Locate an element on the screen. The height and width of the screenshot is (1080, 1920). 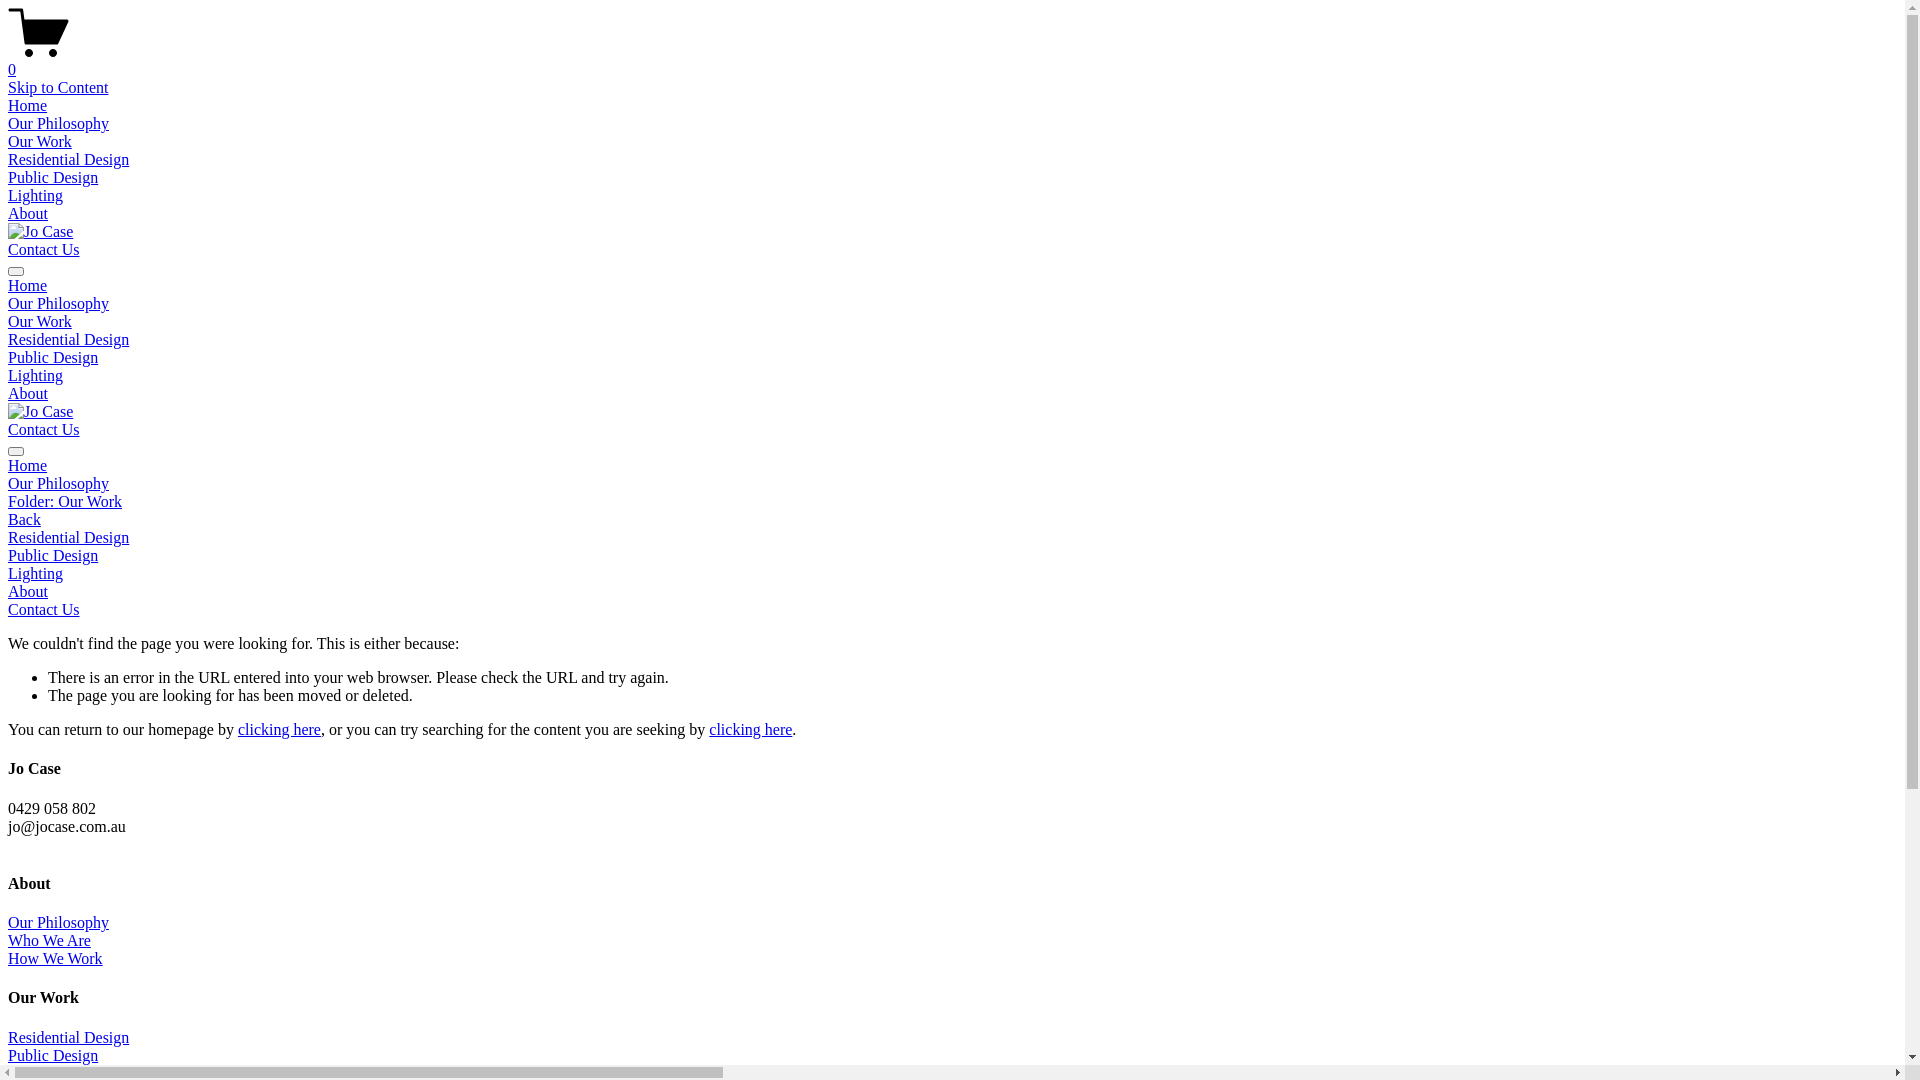
Residential Design is located at coordinates (68, 340).